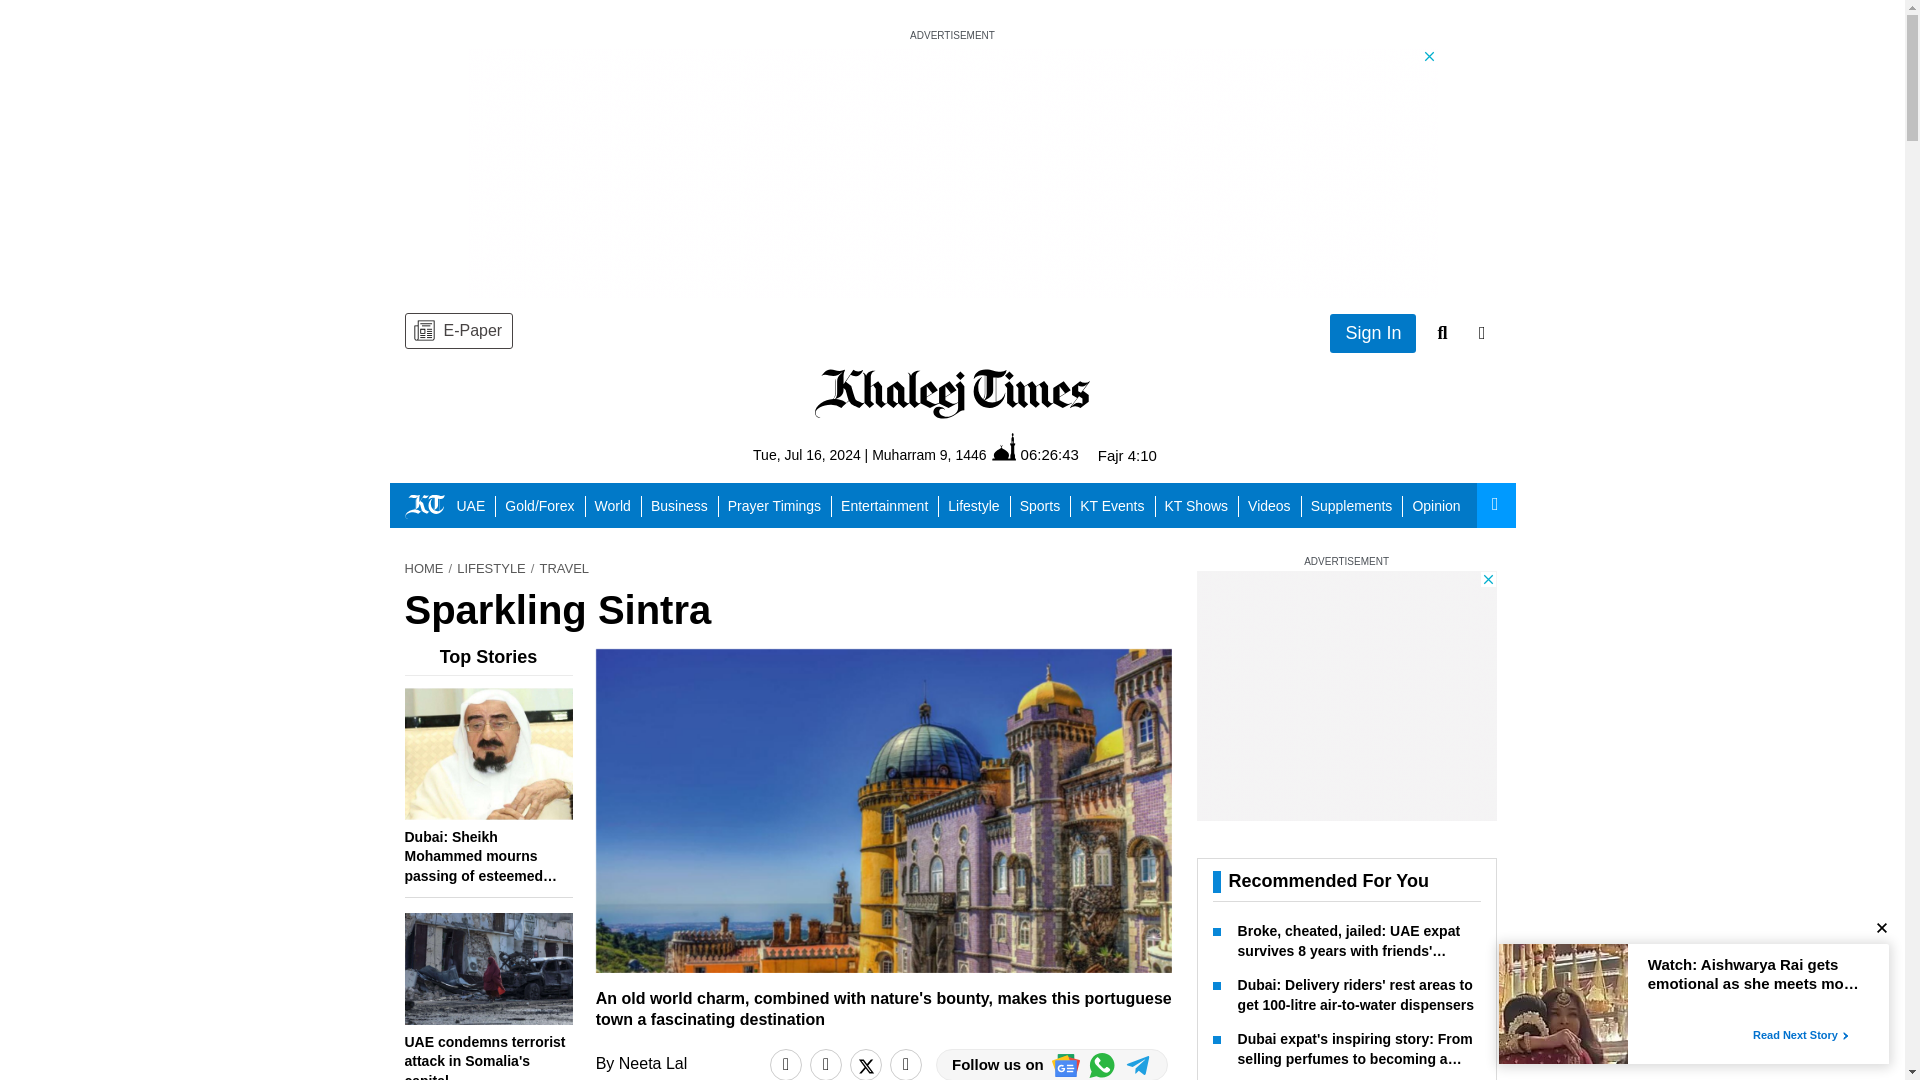 This screenshot has height=1080, width=1920. What do you see at coordinates (1128, 456) in the screenshot?
I see `Fajr 4:10` at bounding box center [1128, 456].